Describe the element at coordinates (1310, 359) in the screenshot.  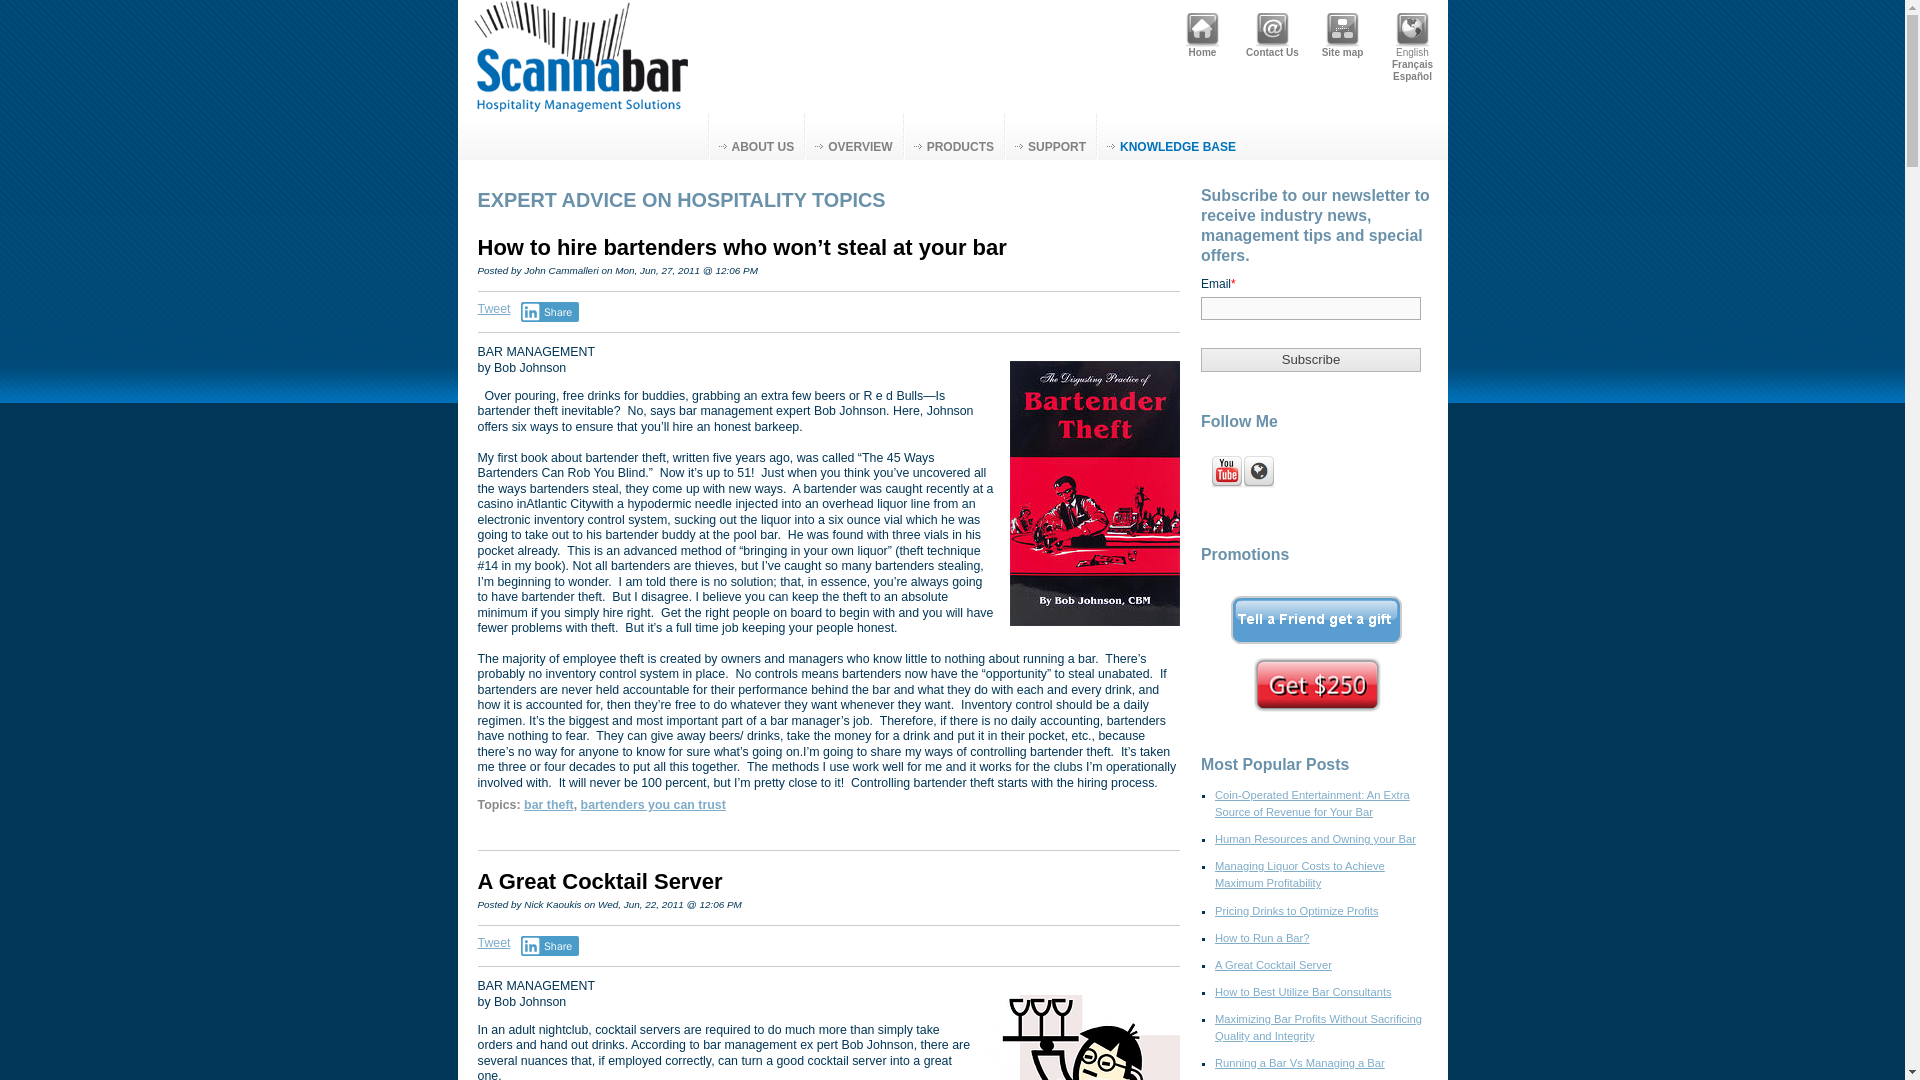
I see `Subscribe` at that location.